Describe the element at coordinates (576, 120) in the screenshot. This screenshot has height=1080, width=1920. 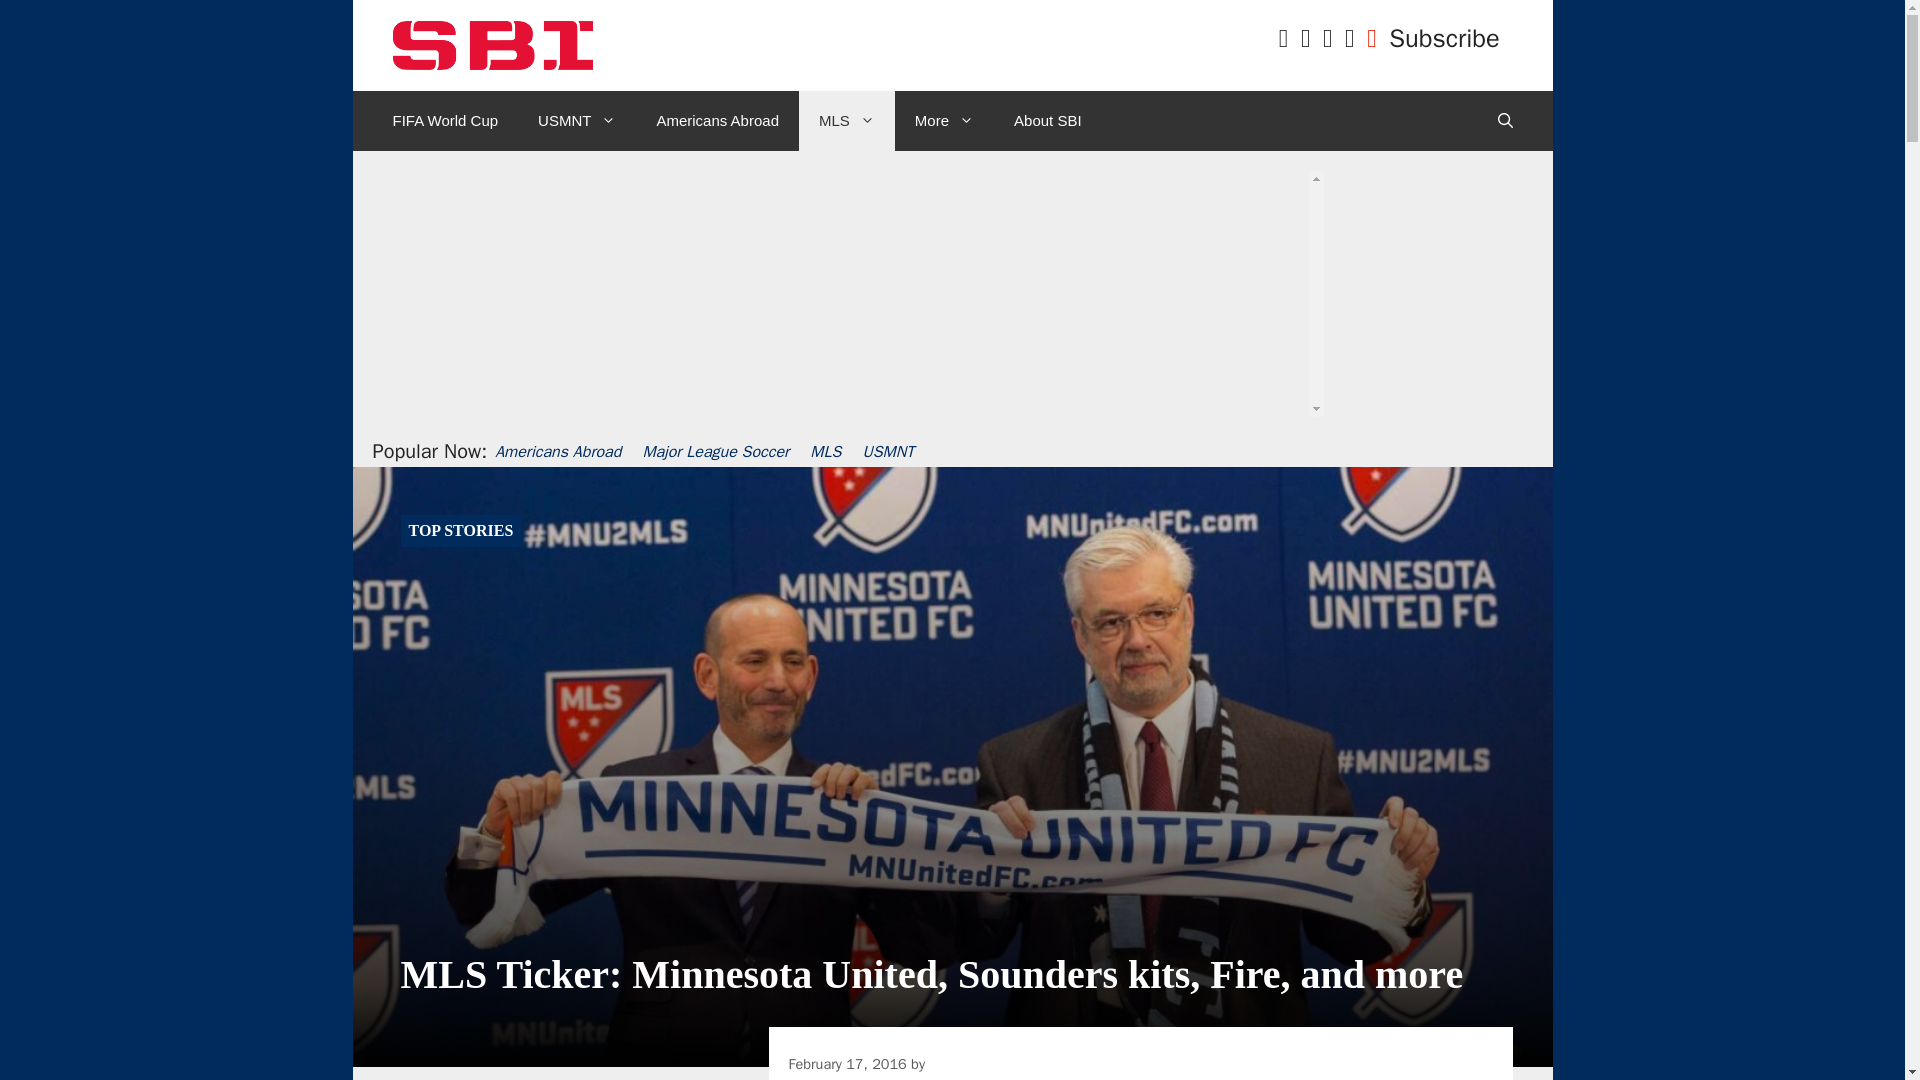
I see `USMNT` at that location.